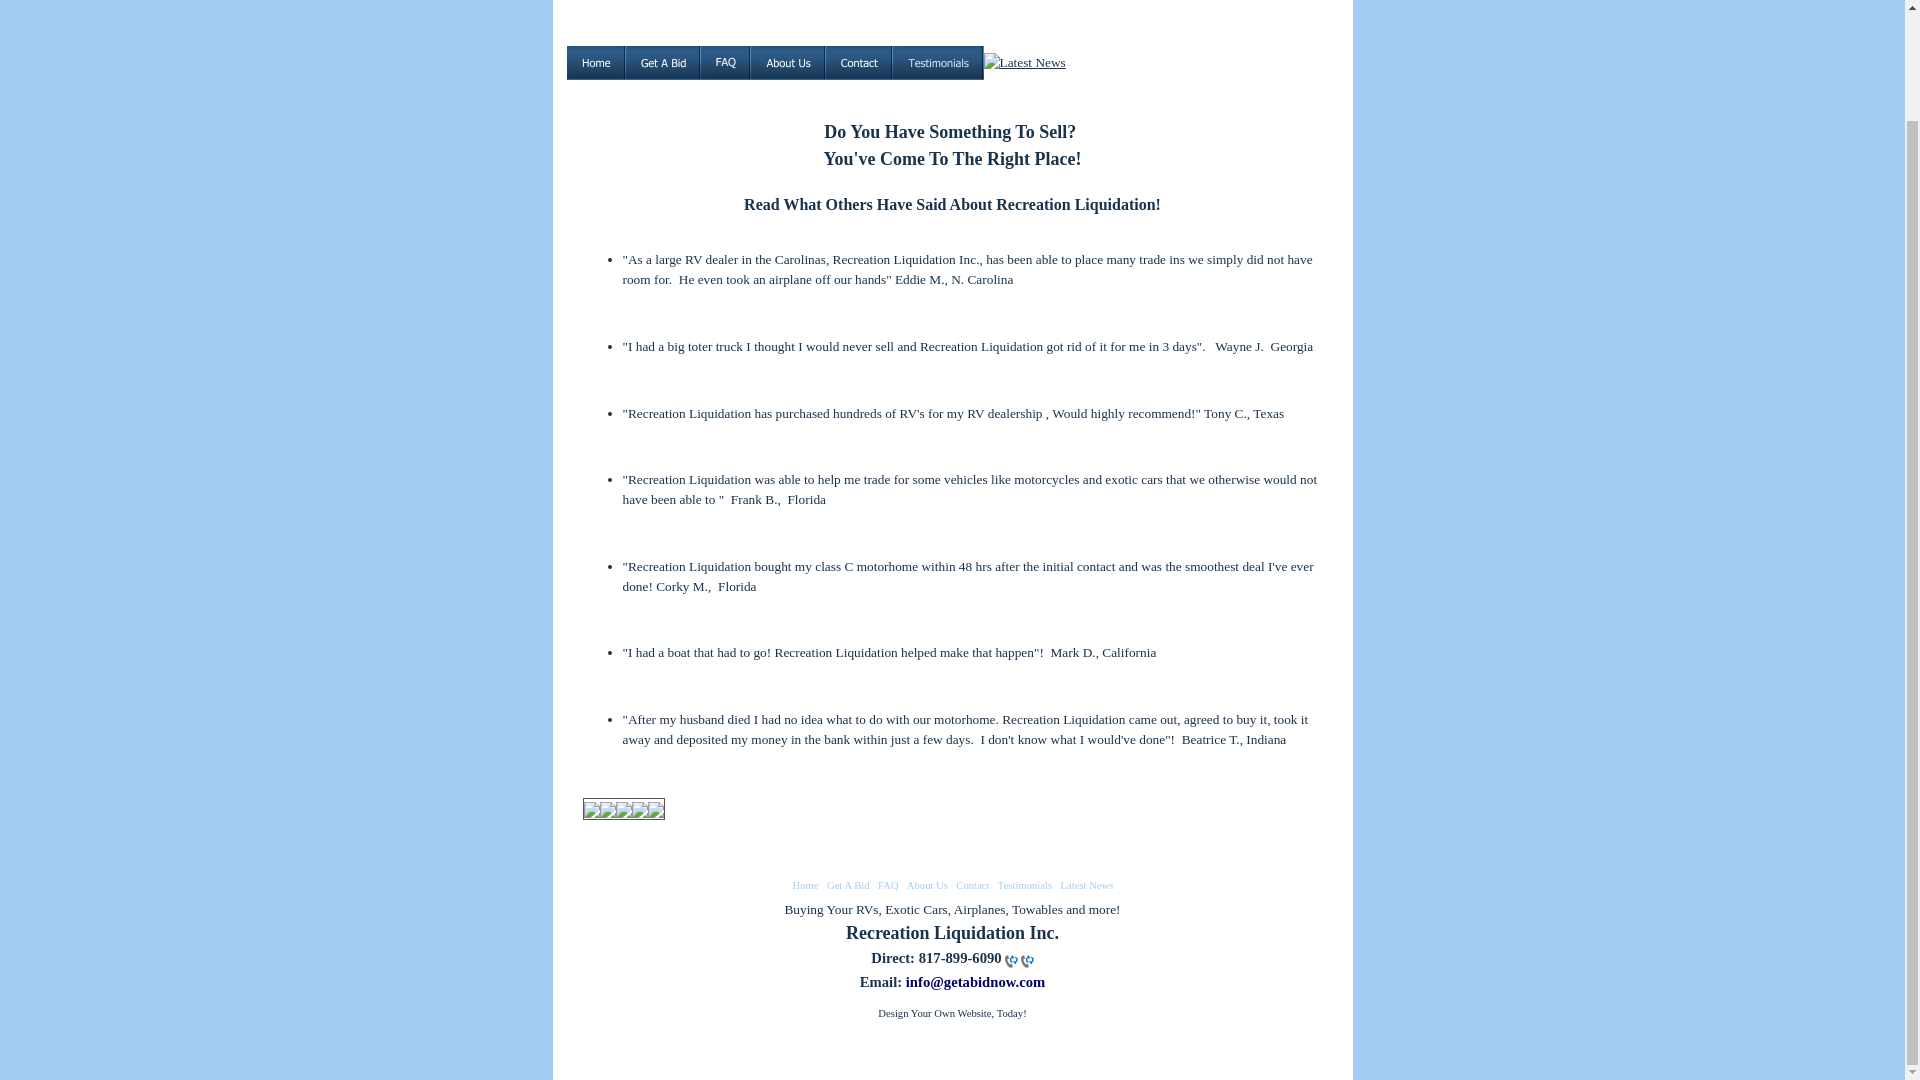  What do you see at coordinates (972, 886) in the screenshot?
I see `Contact` at bounding box center [972, 886].